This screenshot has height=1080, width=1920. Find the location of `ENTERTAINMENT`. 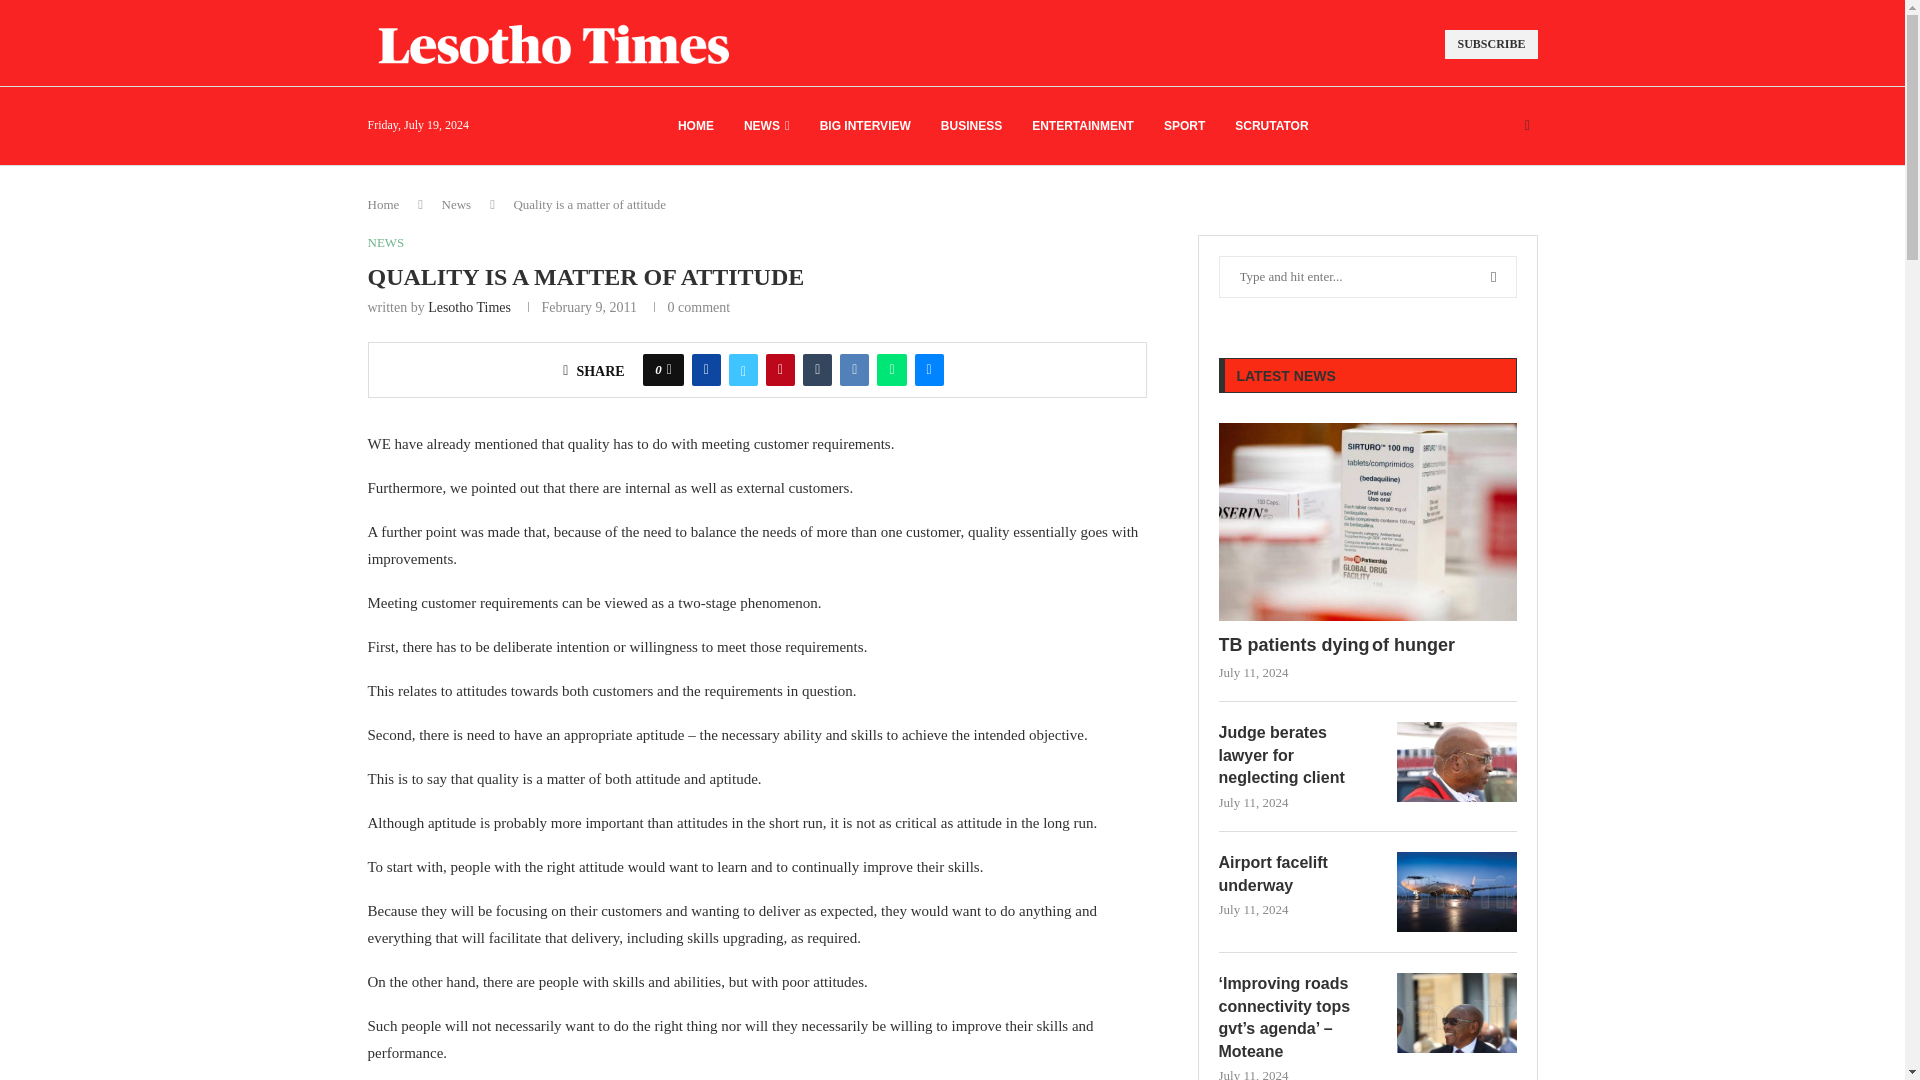

ENTERTAINMENT is located at coordinates (1083, 126).